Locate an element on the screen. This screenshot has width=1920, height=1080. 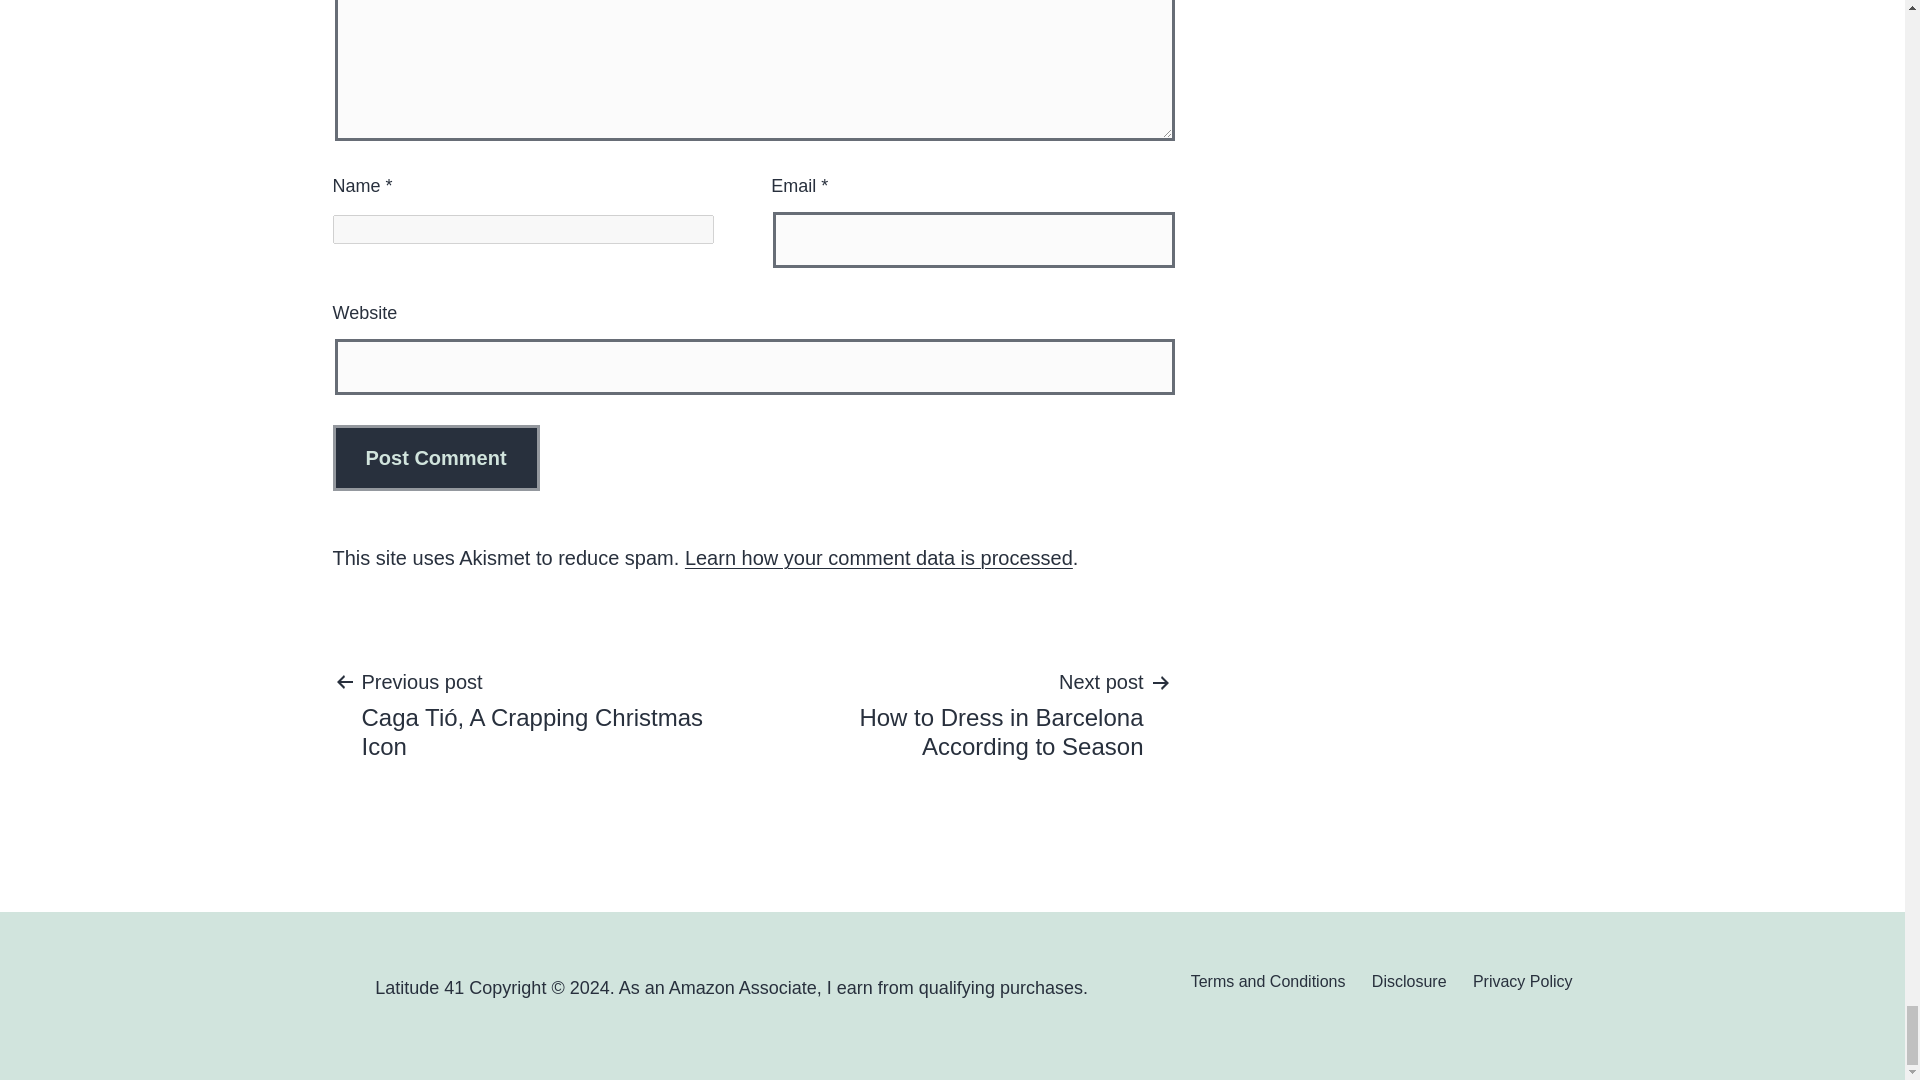
Post Comment is located at coordinates (436, 458).